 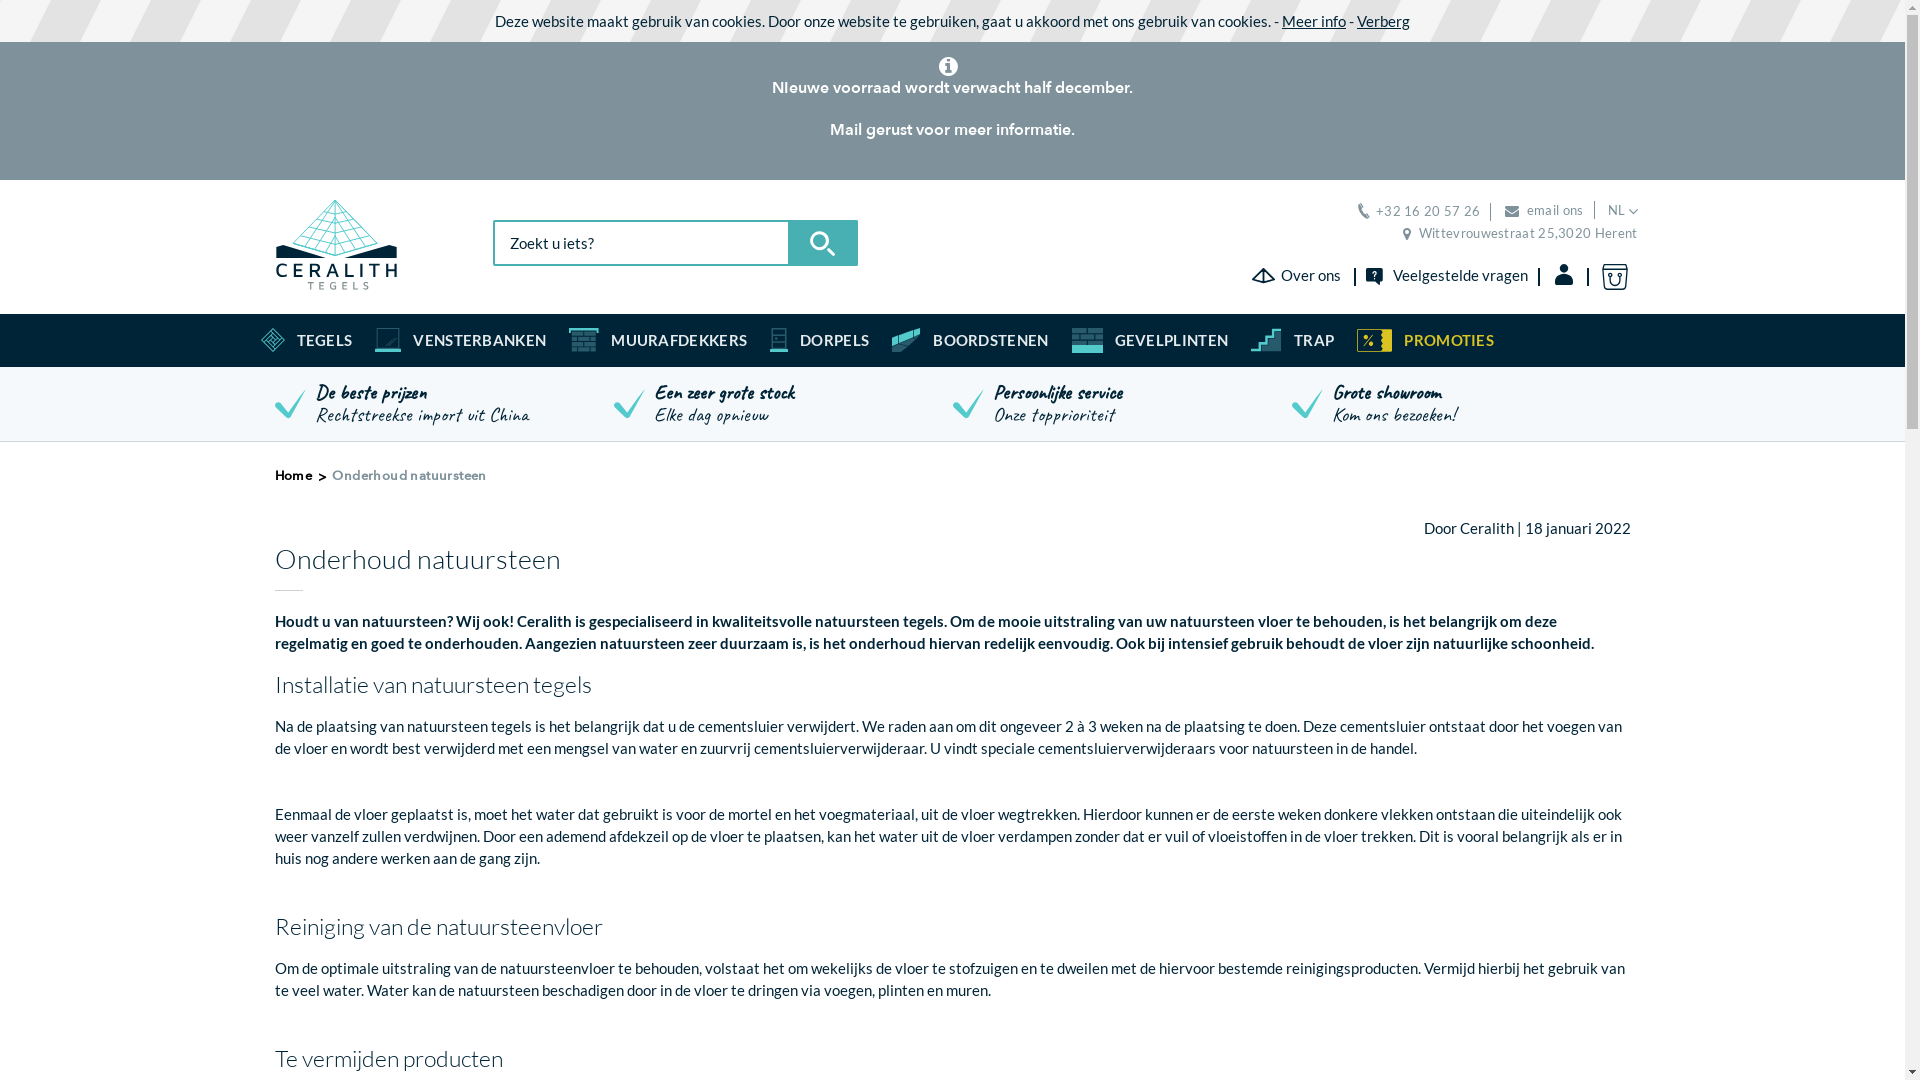 I want to click on Verberg, so click(x=1384, y=21).